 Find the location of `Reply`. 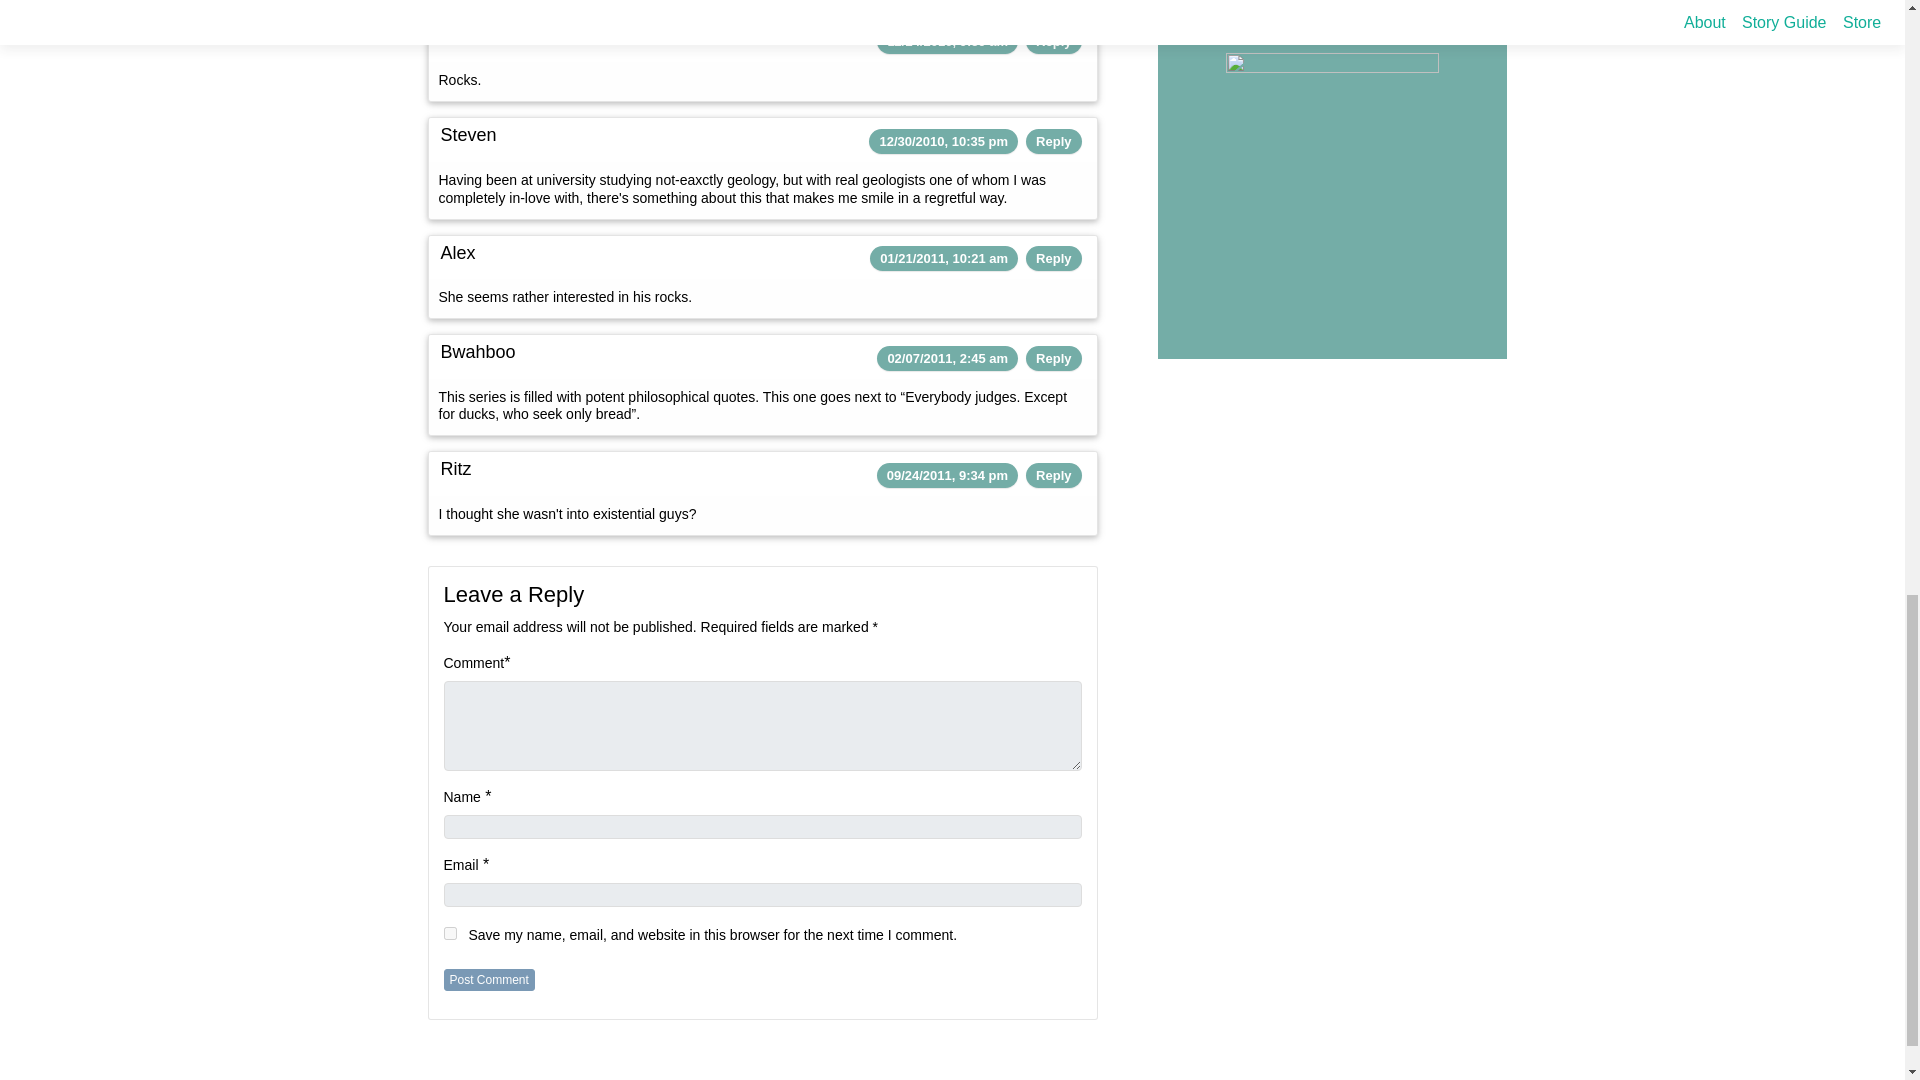

Reply is located at coordinates (1054, 40).